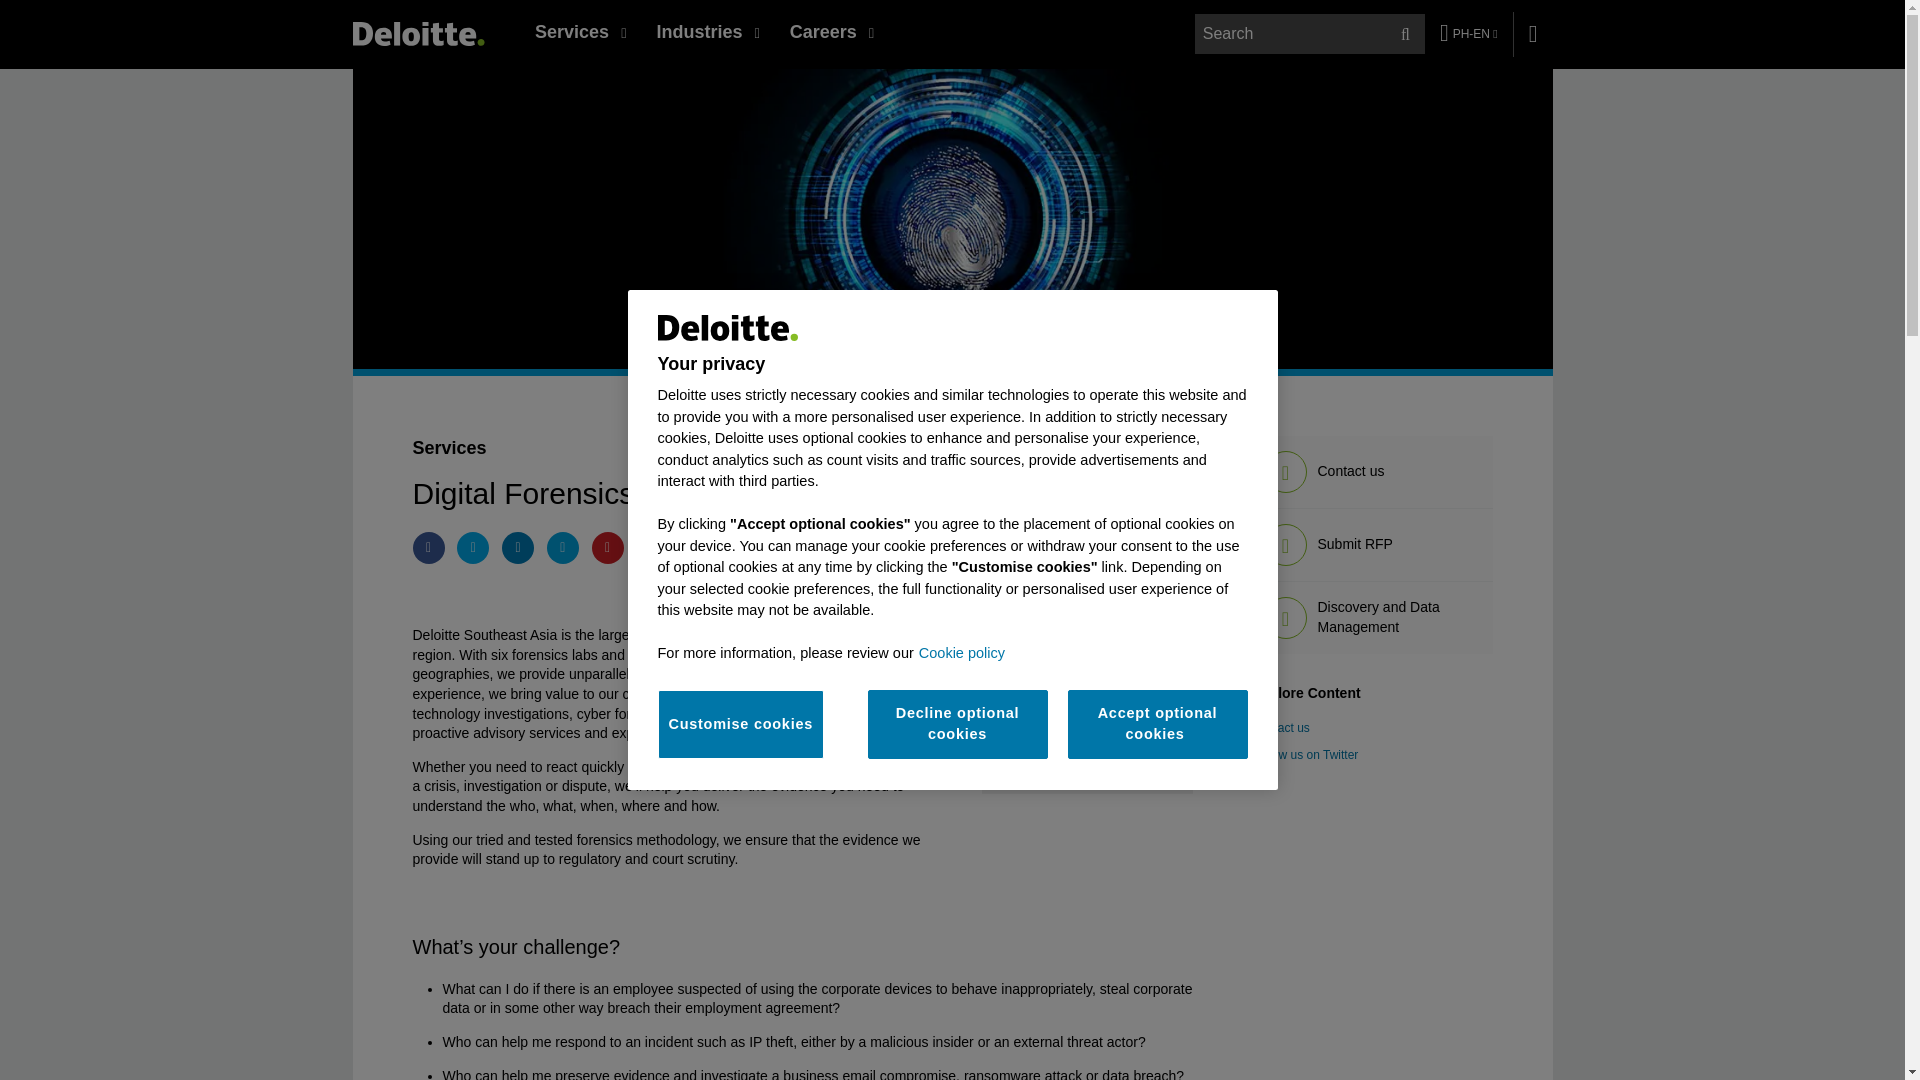  Describe the element at coordinates (1311, 34) in the screenshot. I see `search` at that location.